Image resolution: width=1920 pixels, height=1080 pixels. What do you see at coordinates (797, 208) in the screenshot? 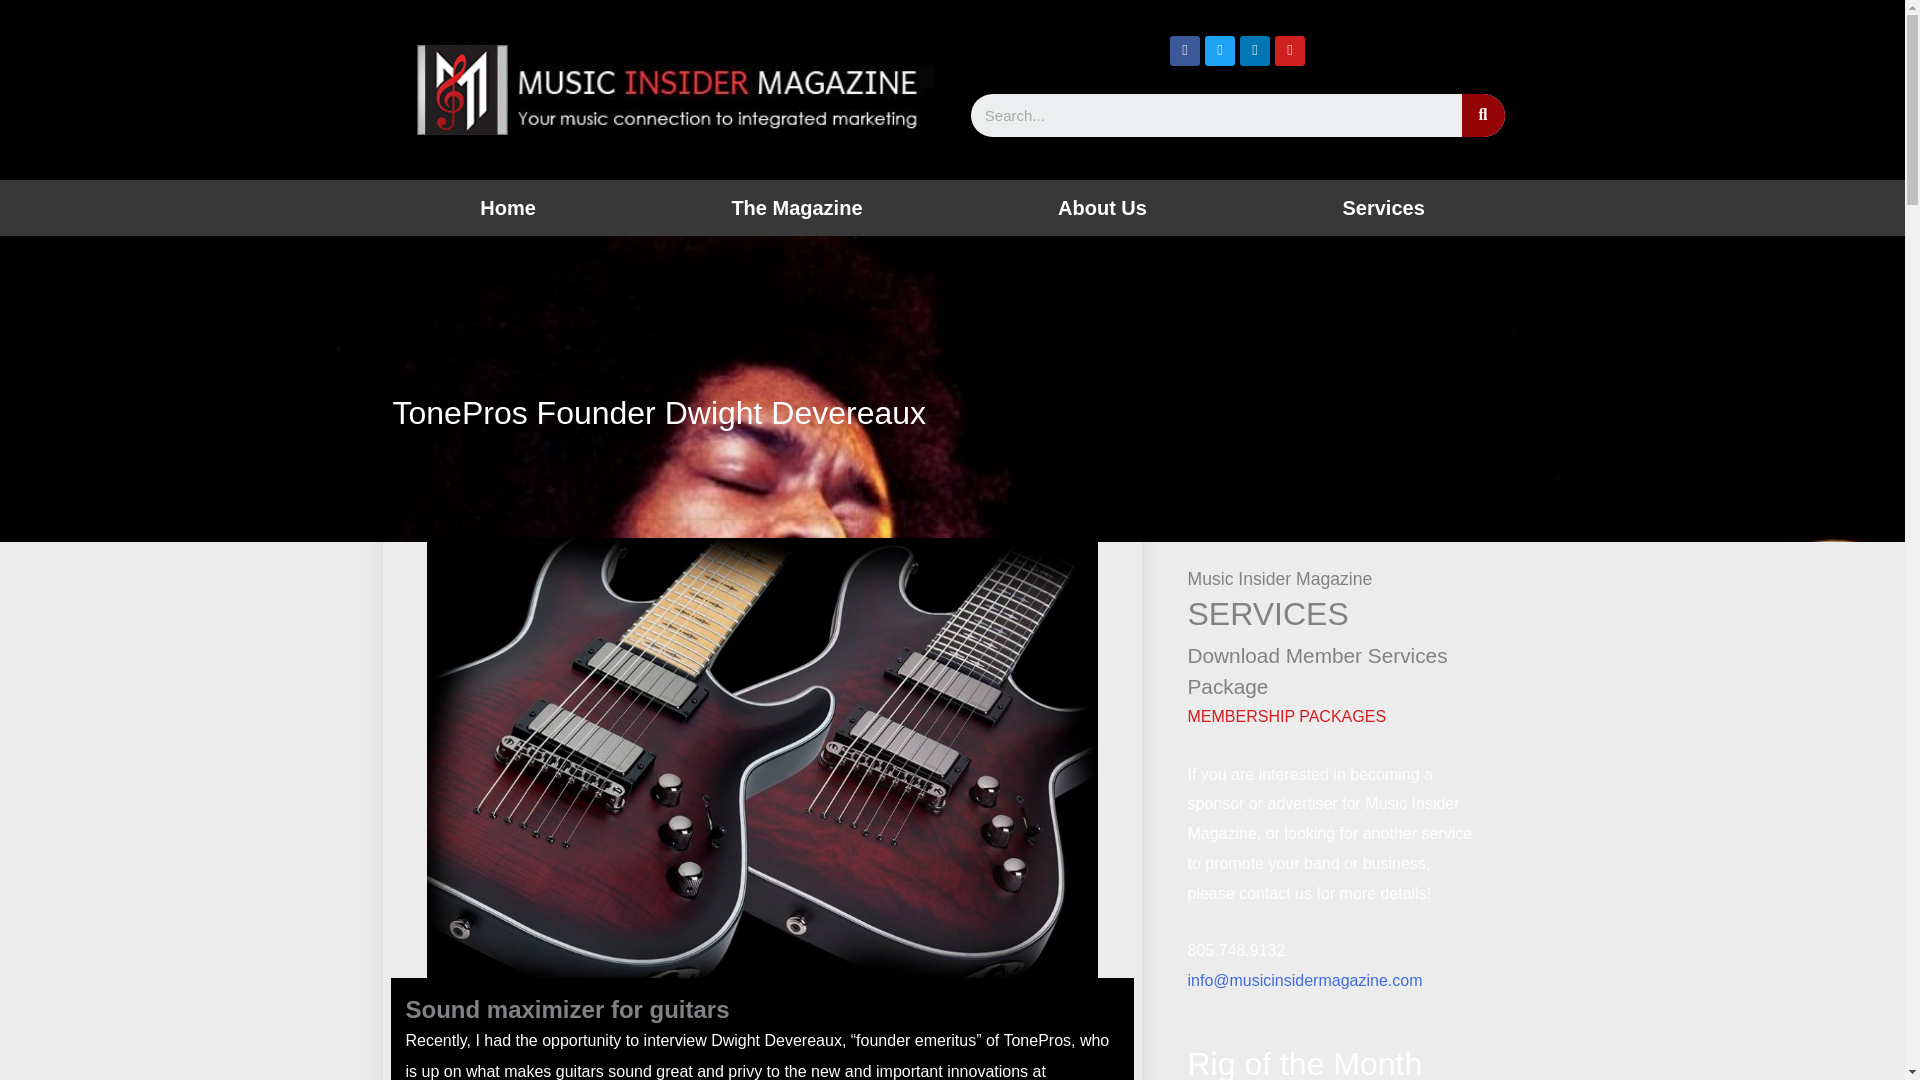
I see `The Magazine` at bounding box center [797, 208].